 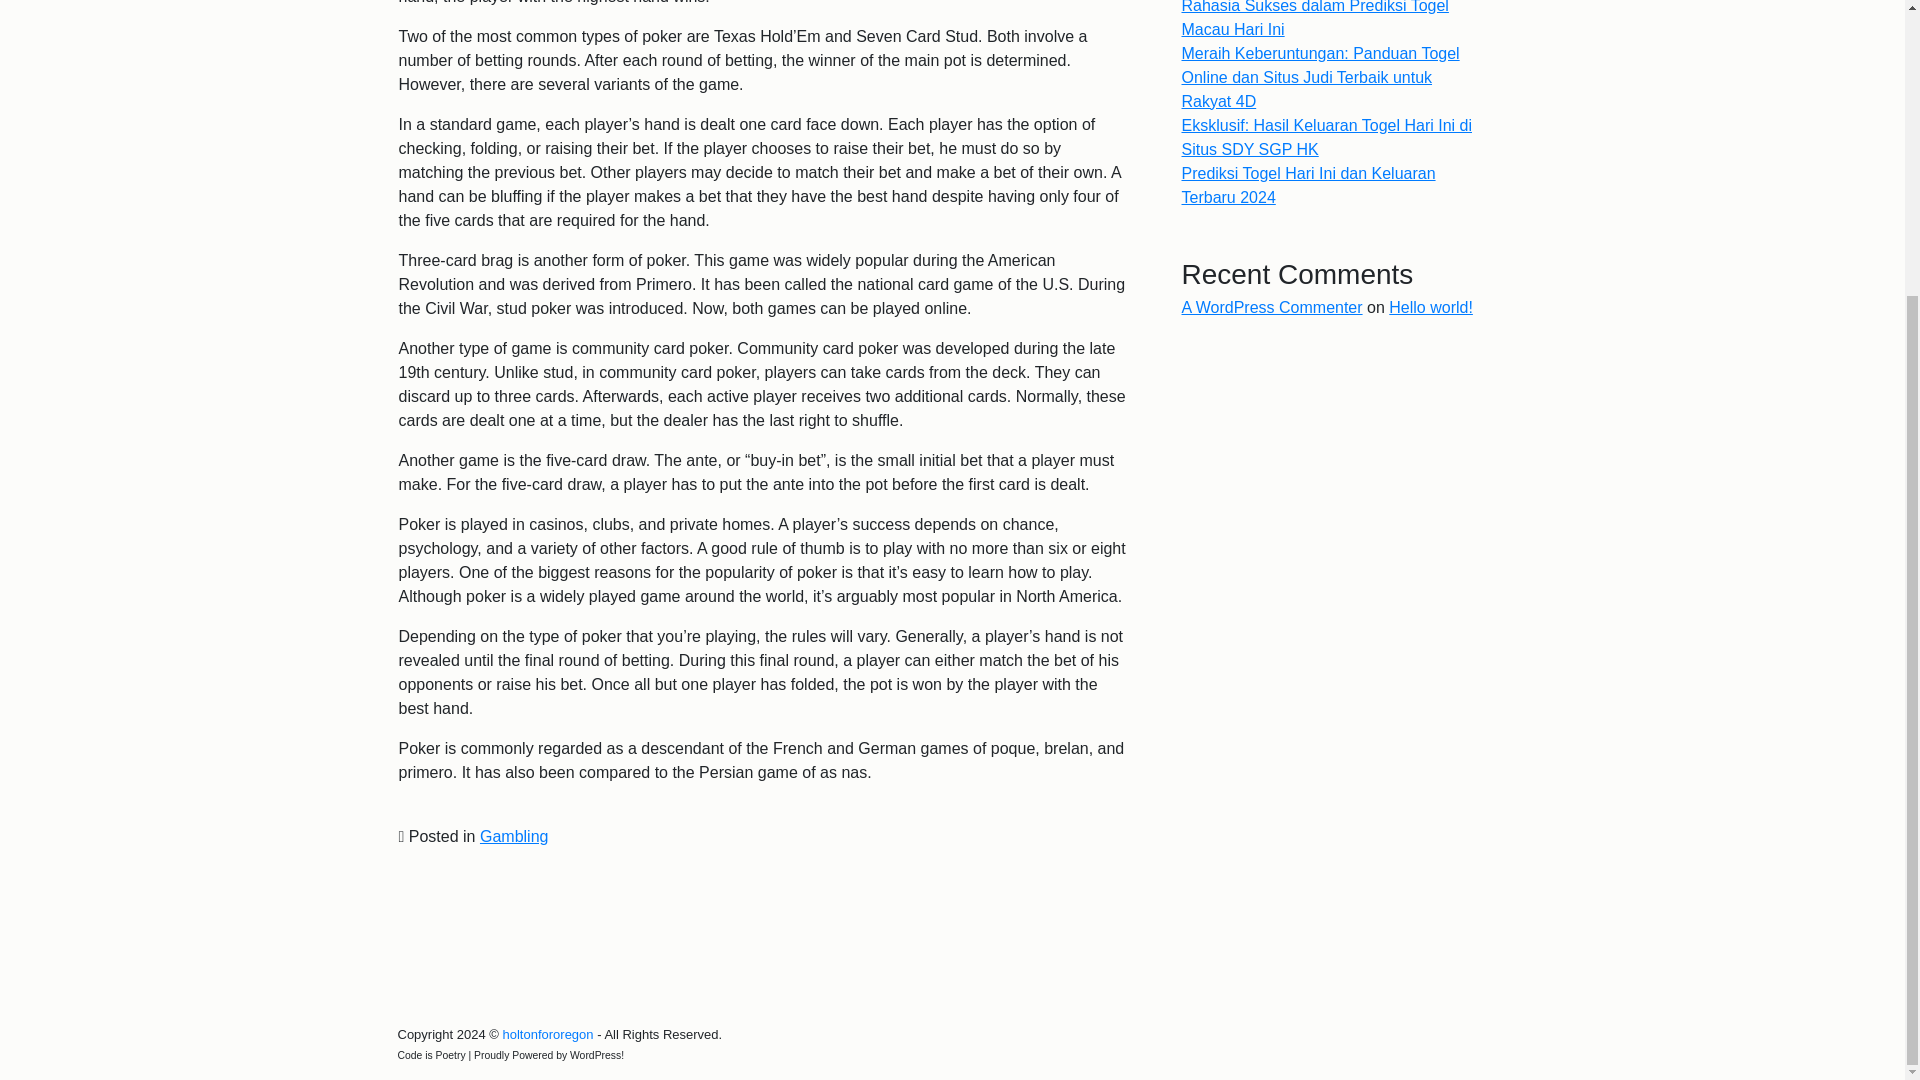 What do you see at coordinates (1327, 136) in the screenshot?
I see `Eksklusif: Hasil Keluaran Togel Hari Ini di Situs SDY SGP HK` at bounding box center [1327, 136].